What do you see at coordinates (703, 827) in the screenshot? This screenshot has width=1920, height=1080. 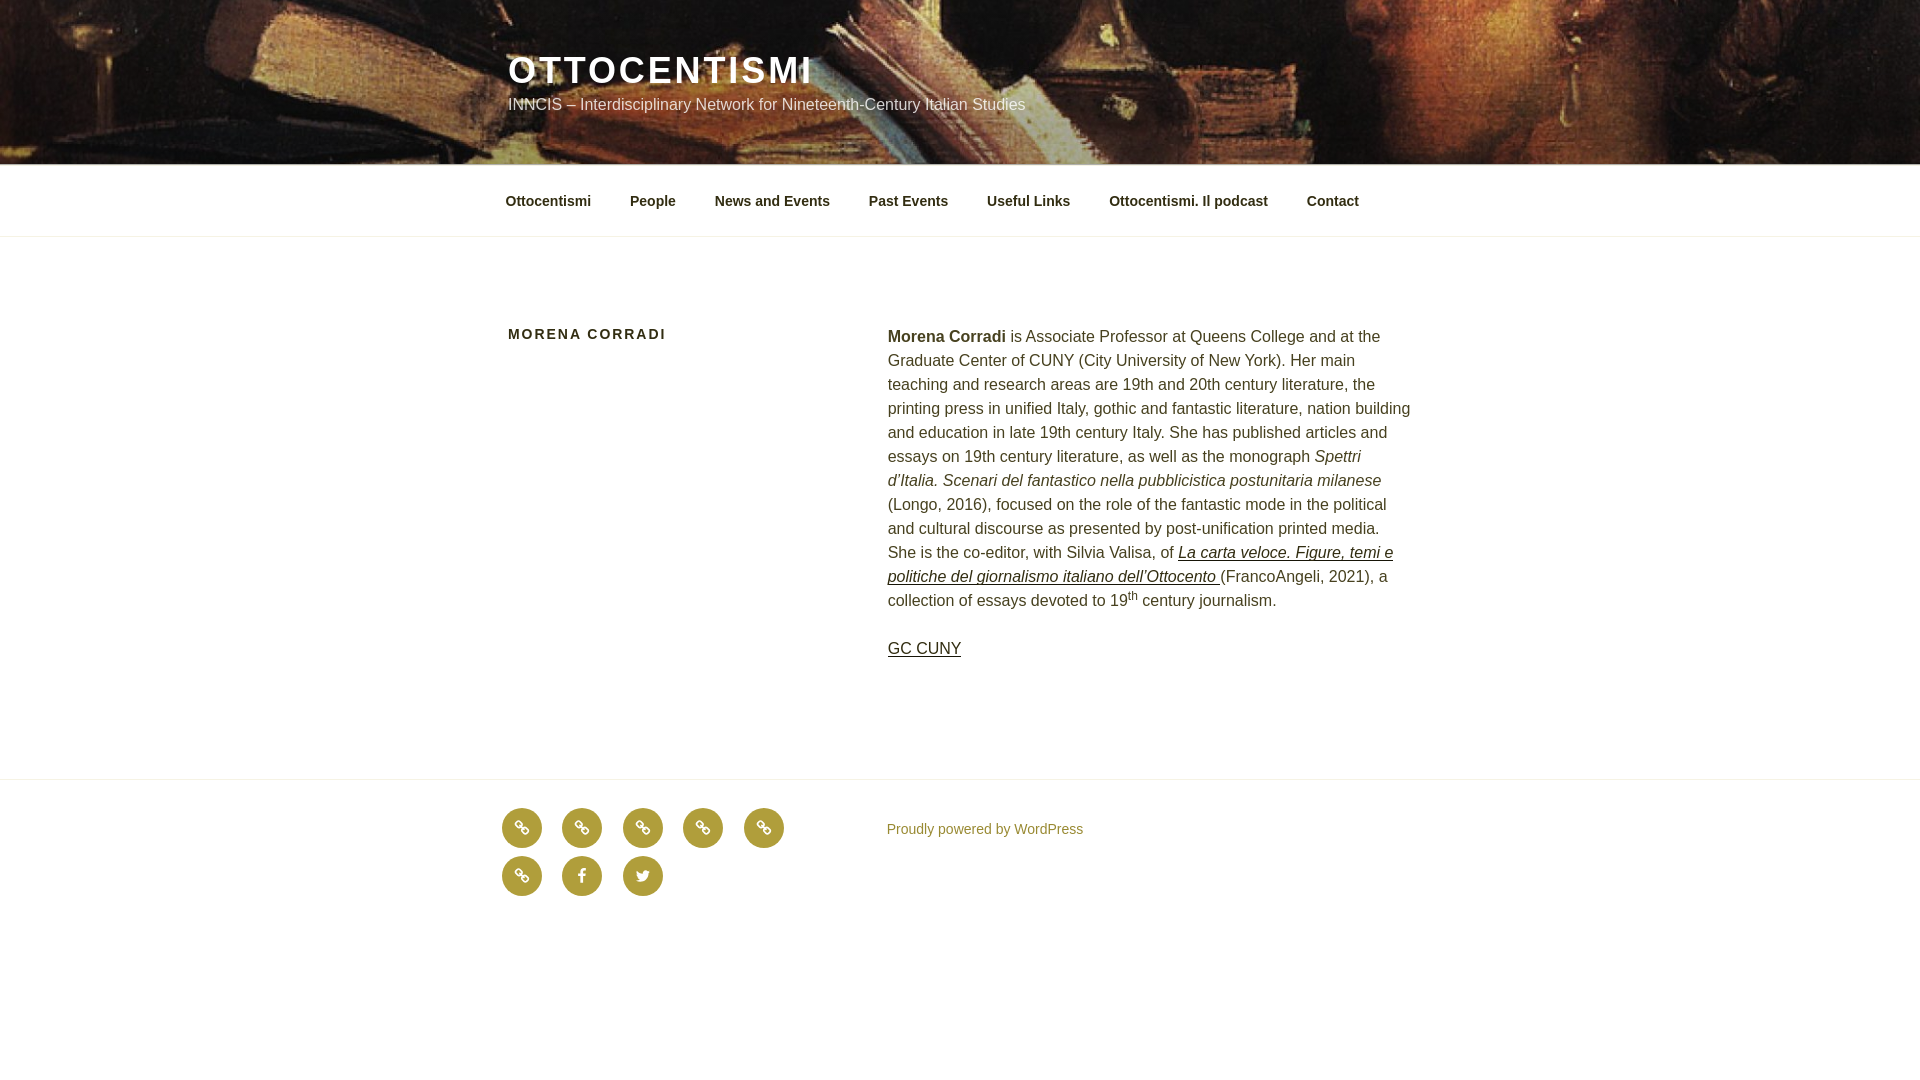 I see `PAST EVENTS` at bounding box center [703, 827].